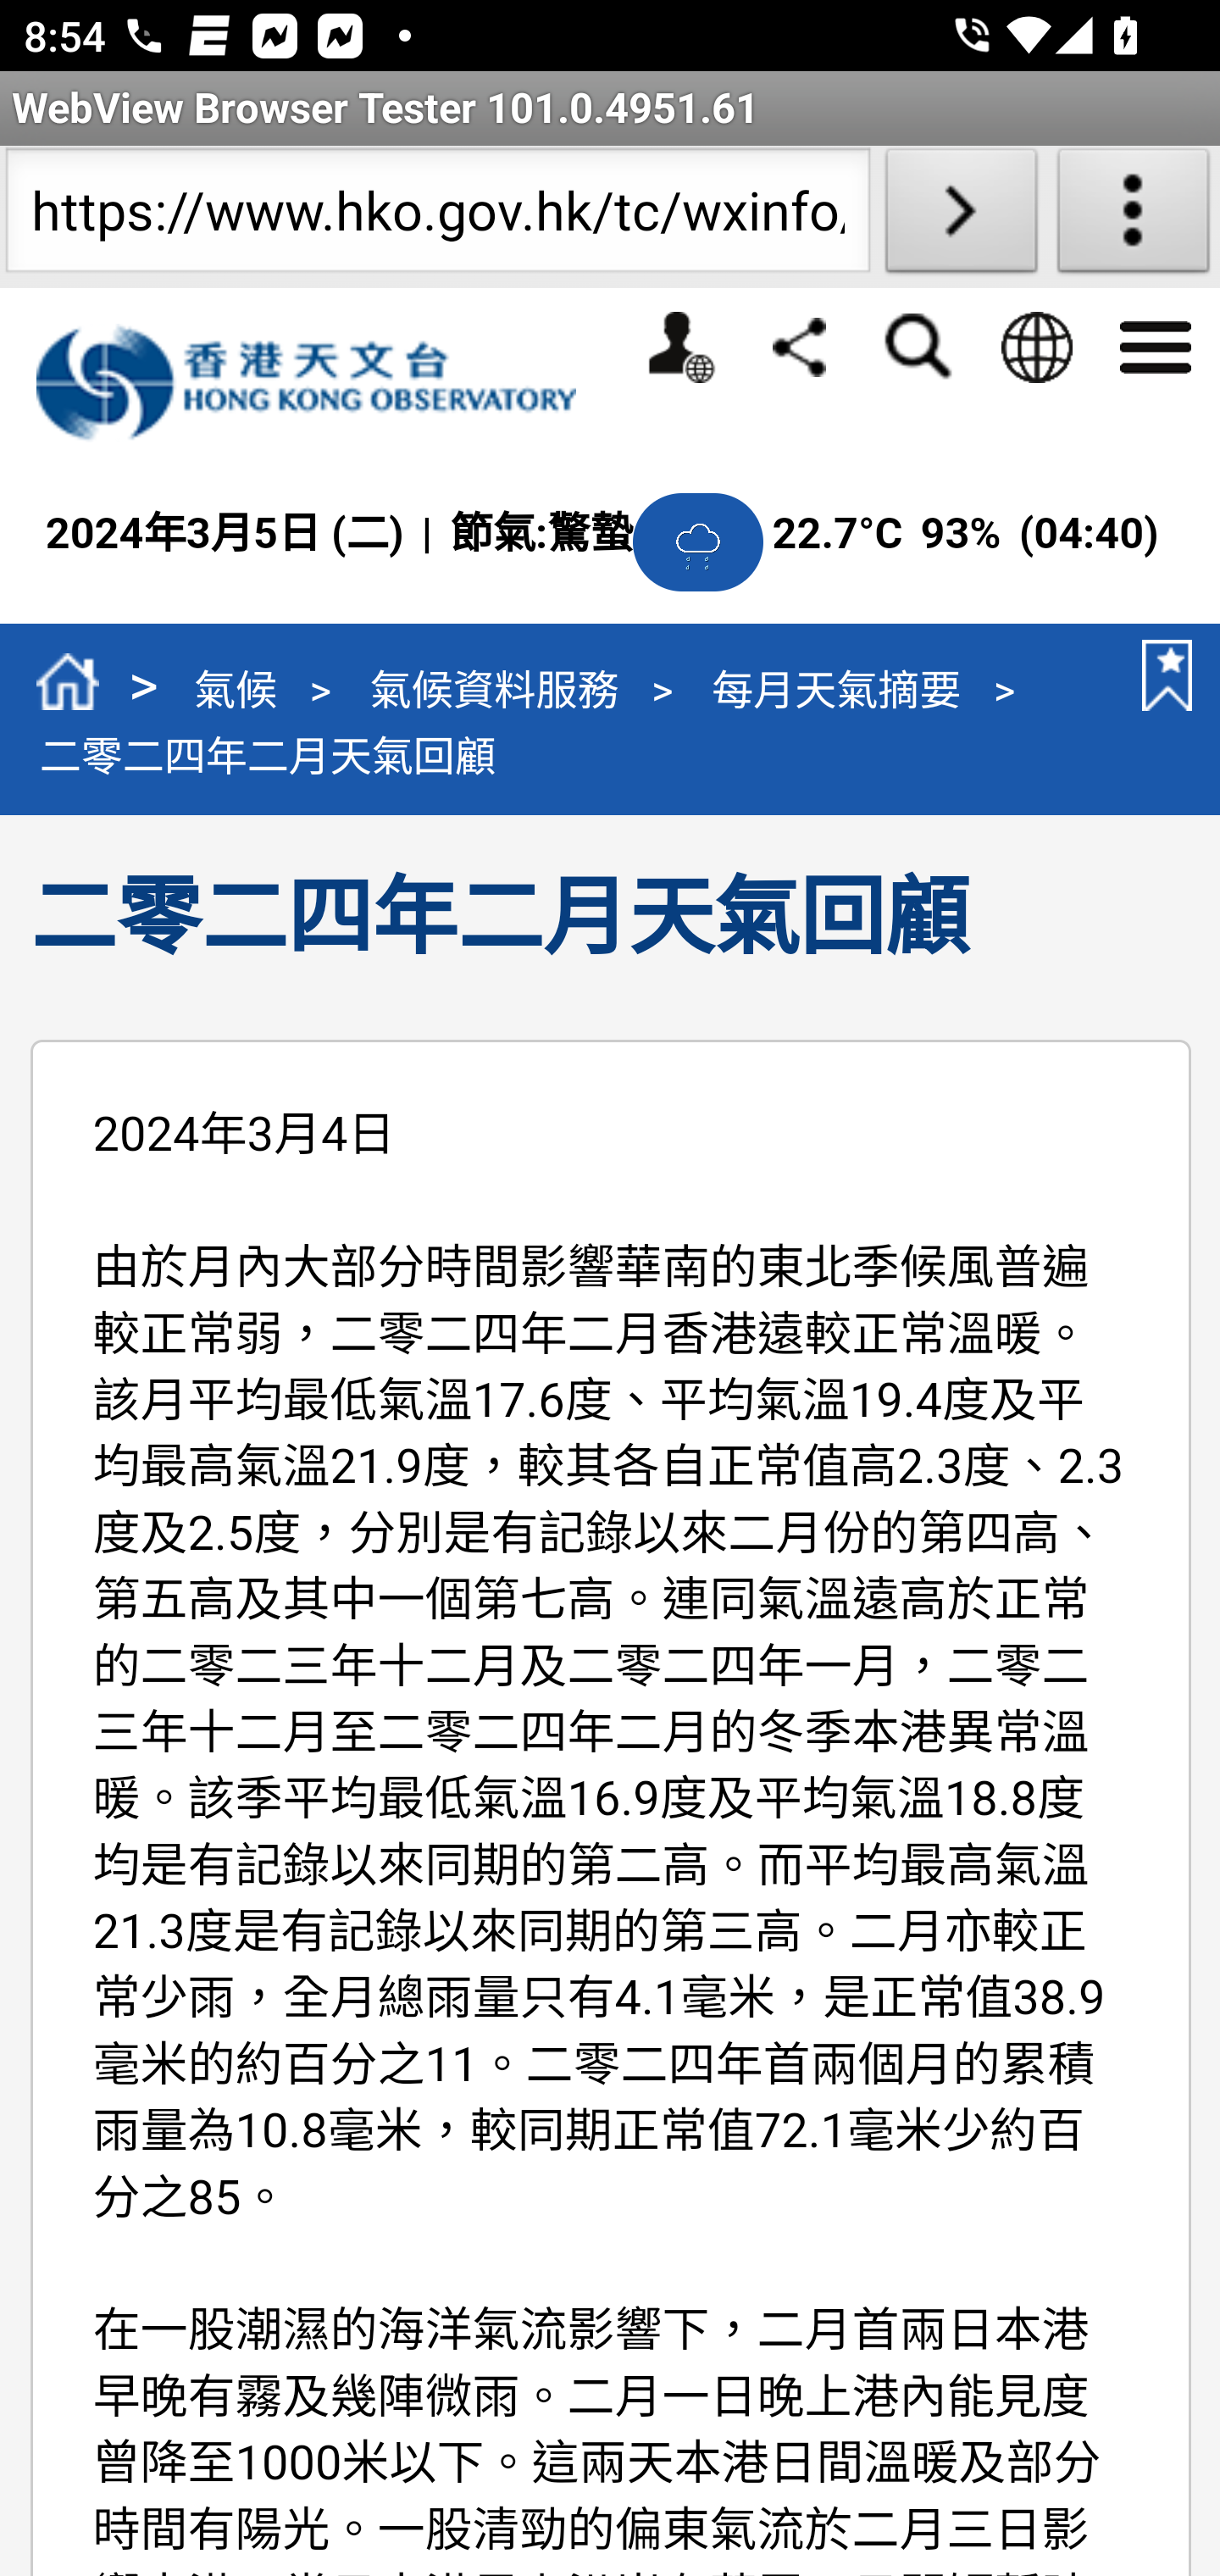 The image size is (1220, 2576). What do you see at coordinates (837, 689) in the screenshot?
I see `每月天氣摘要` at bounding box center [837, 689].